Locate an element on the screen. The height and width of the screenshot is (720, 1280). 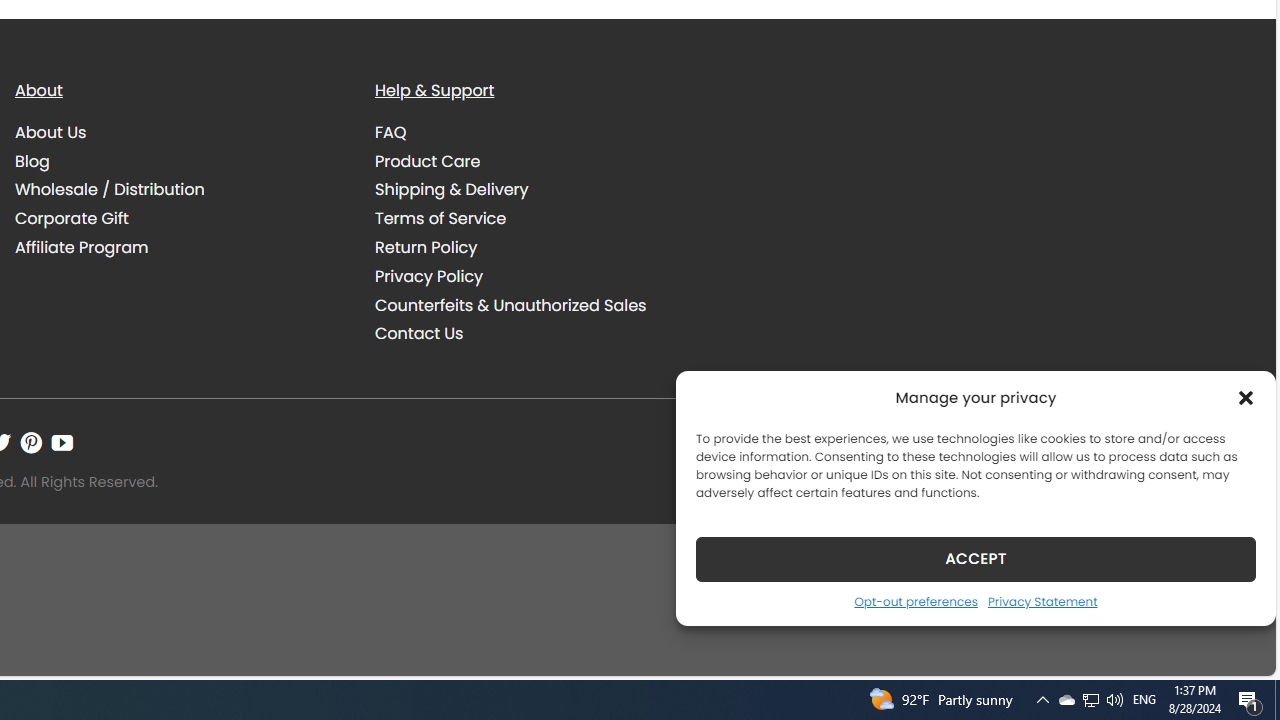
Opt-out preferences is located at coordinates (915, 601).